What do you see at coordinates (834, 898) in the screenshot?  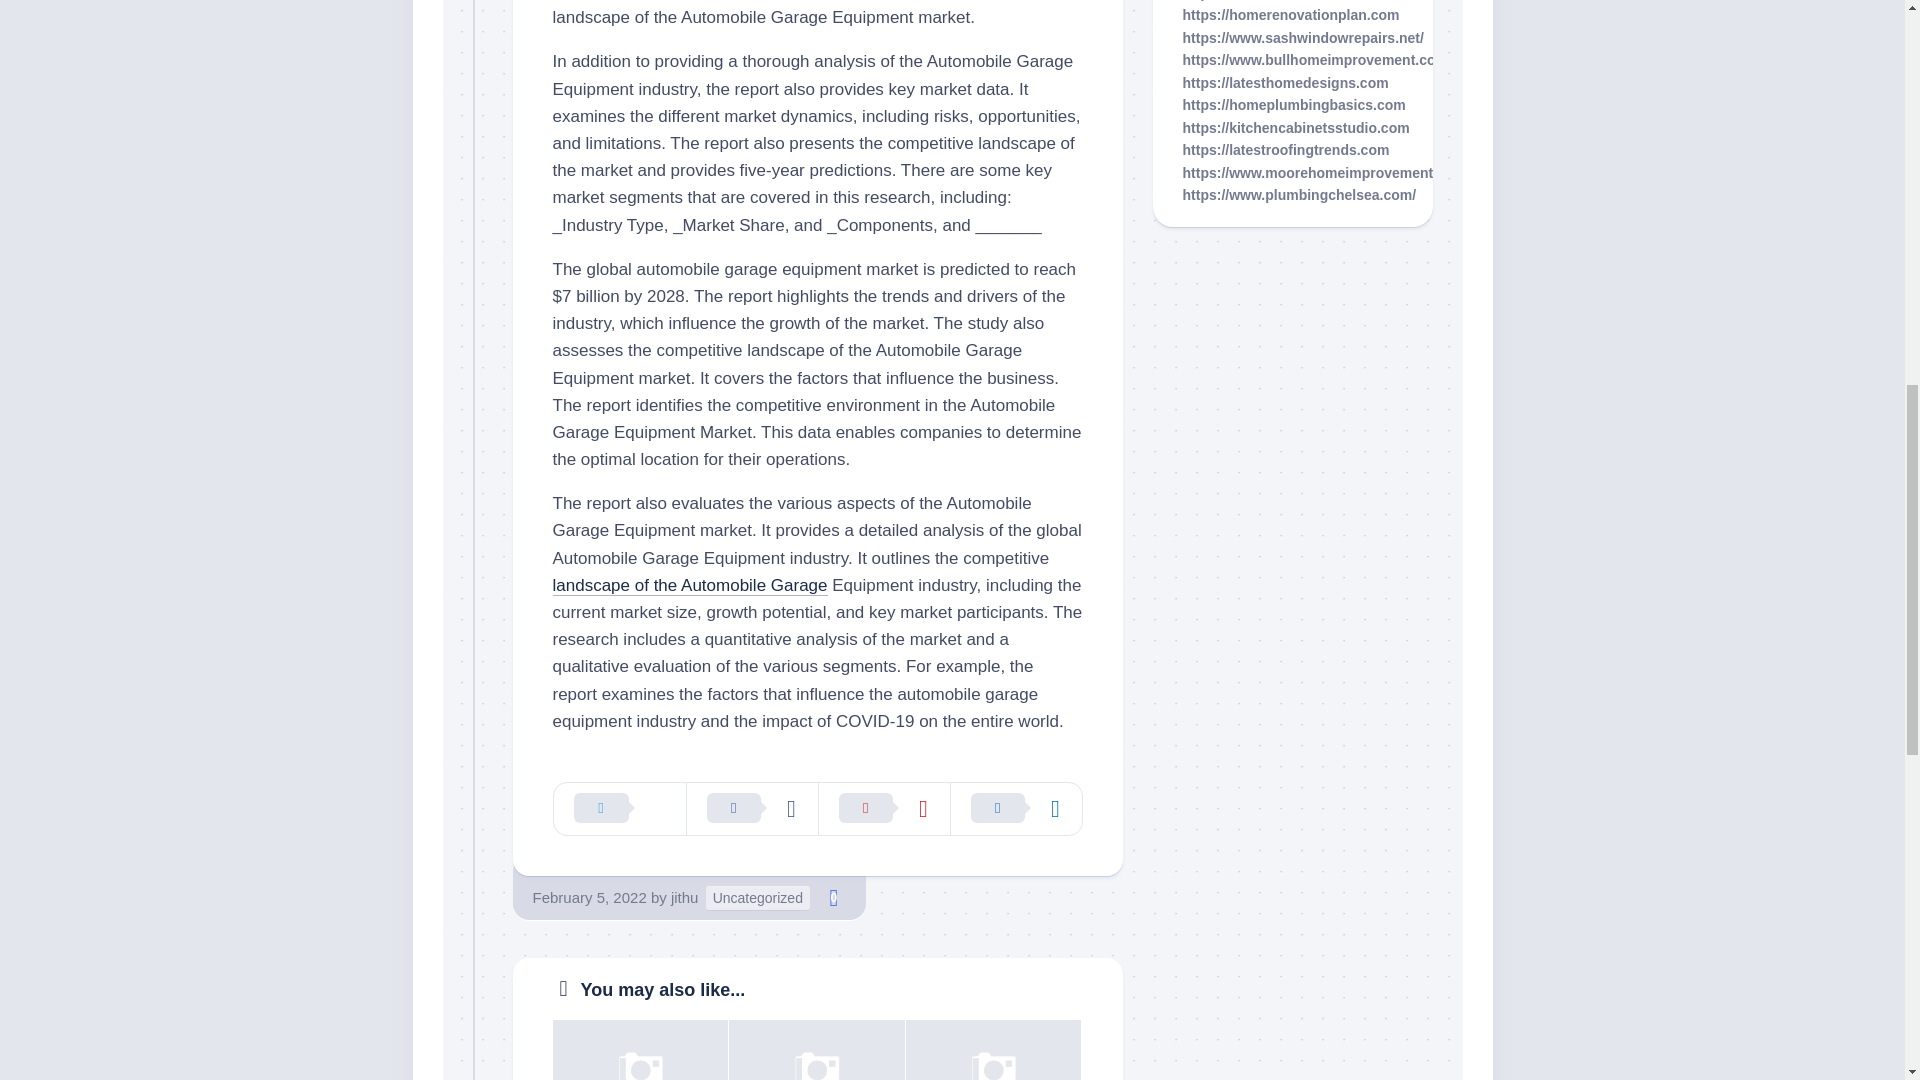 I see `0` at bounding box center [834, 898].